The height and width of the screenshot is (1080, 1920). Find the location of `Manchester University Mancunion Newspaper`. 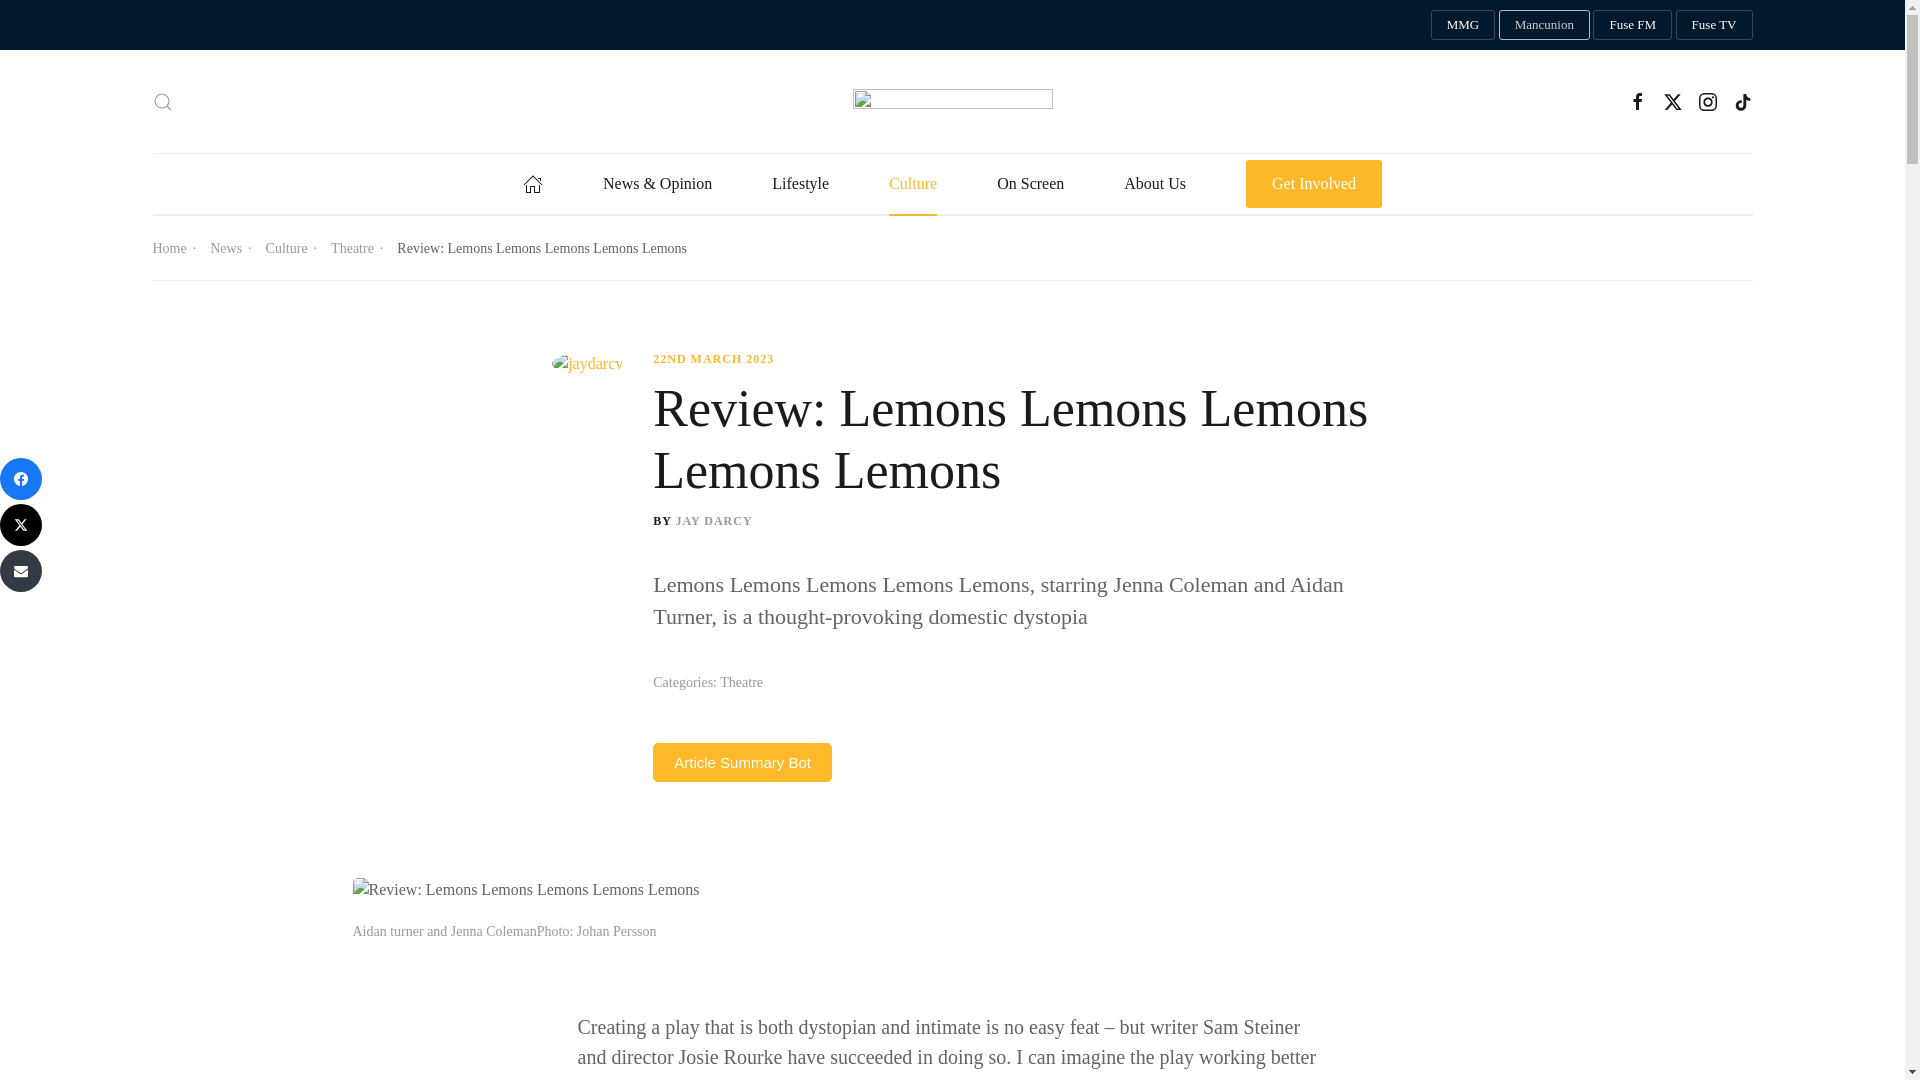

Manchester University Mancunion Newspaper is located at coordinates (1544, 24).